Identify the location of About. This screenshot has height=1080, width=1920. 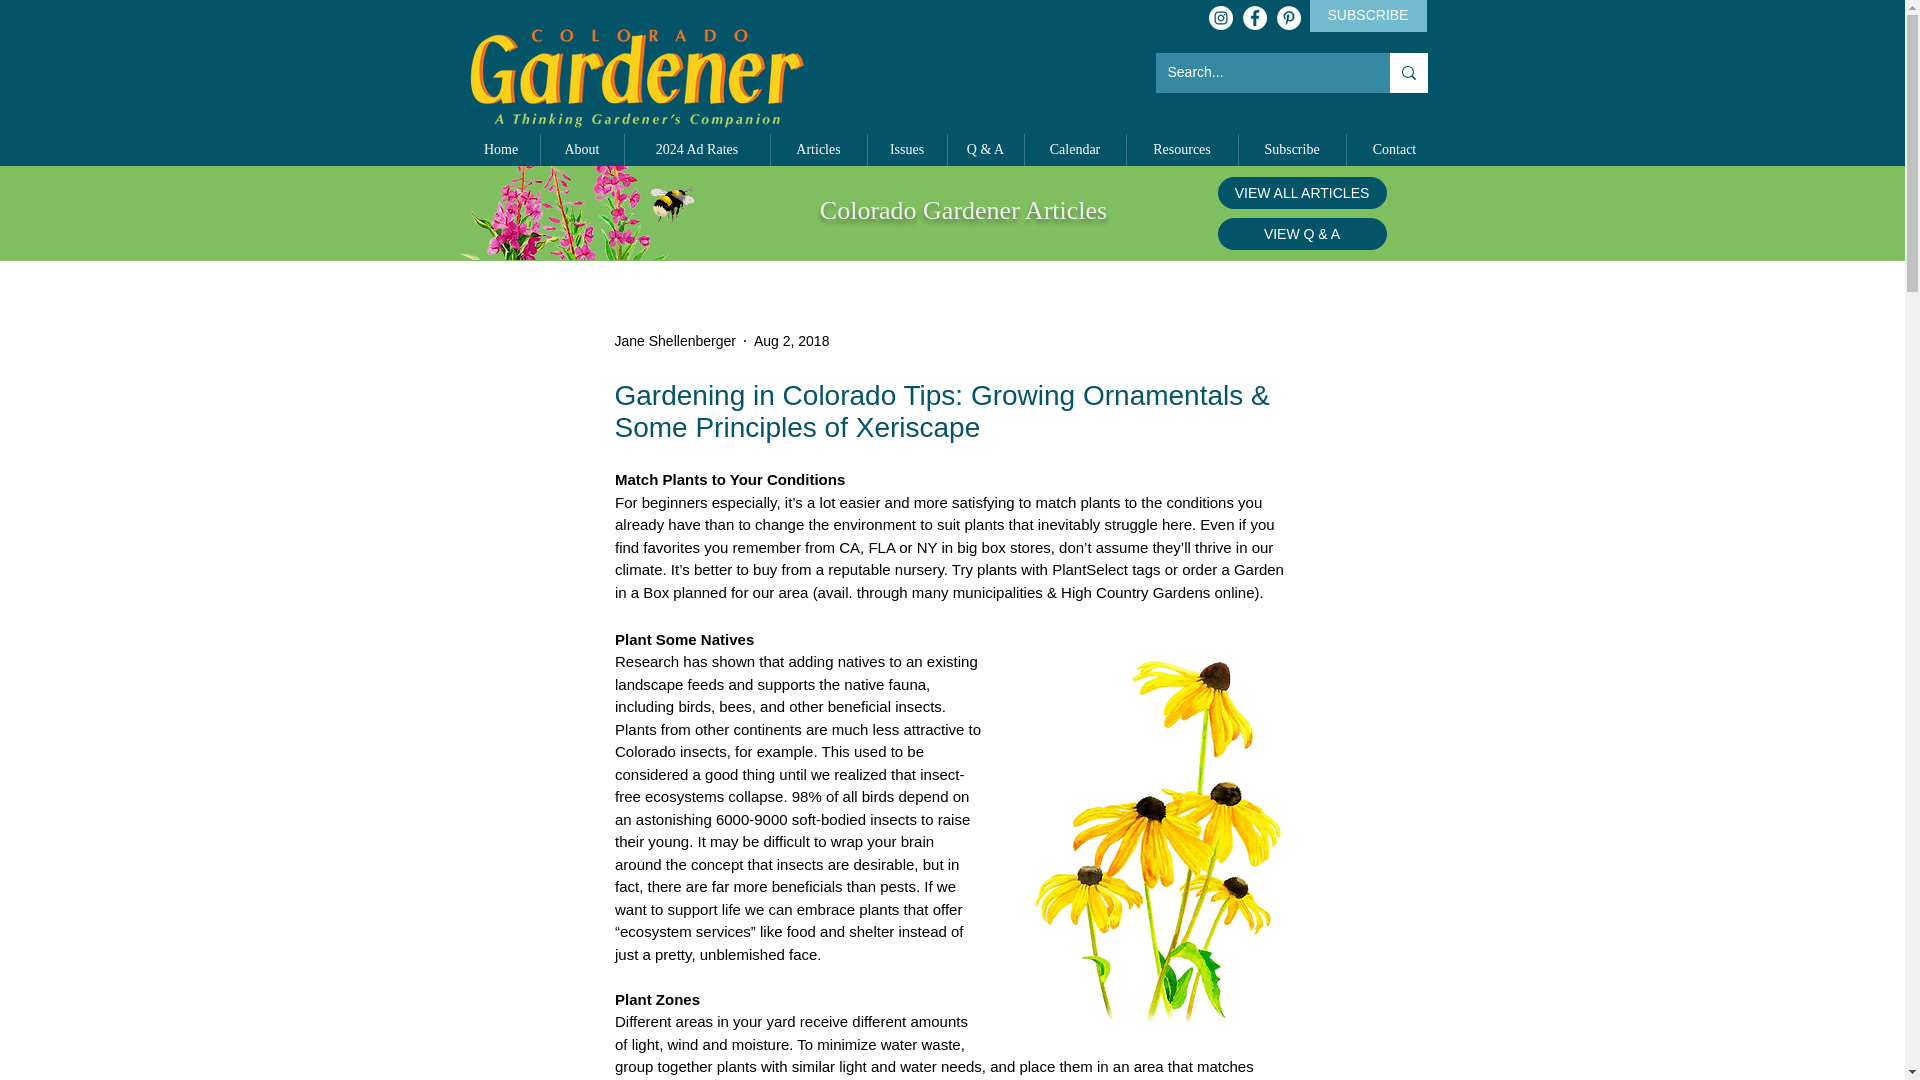
(580, 150).